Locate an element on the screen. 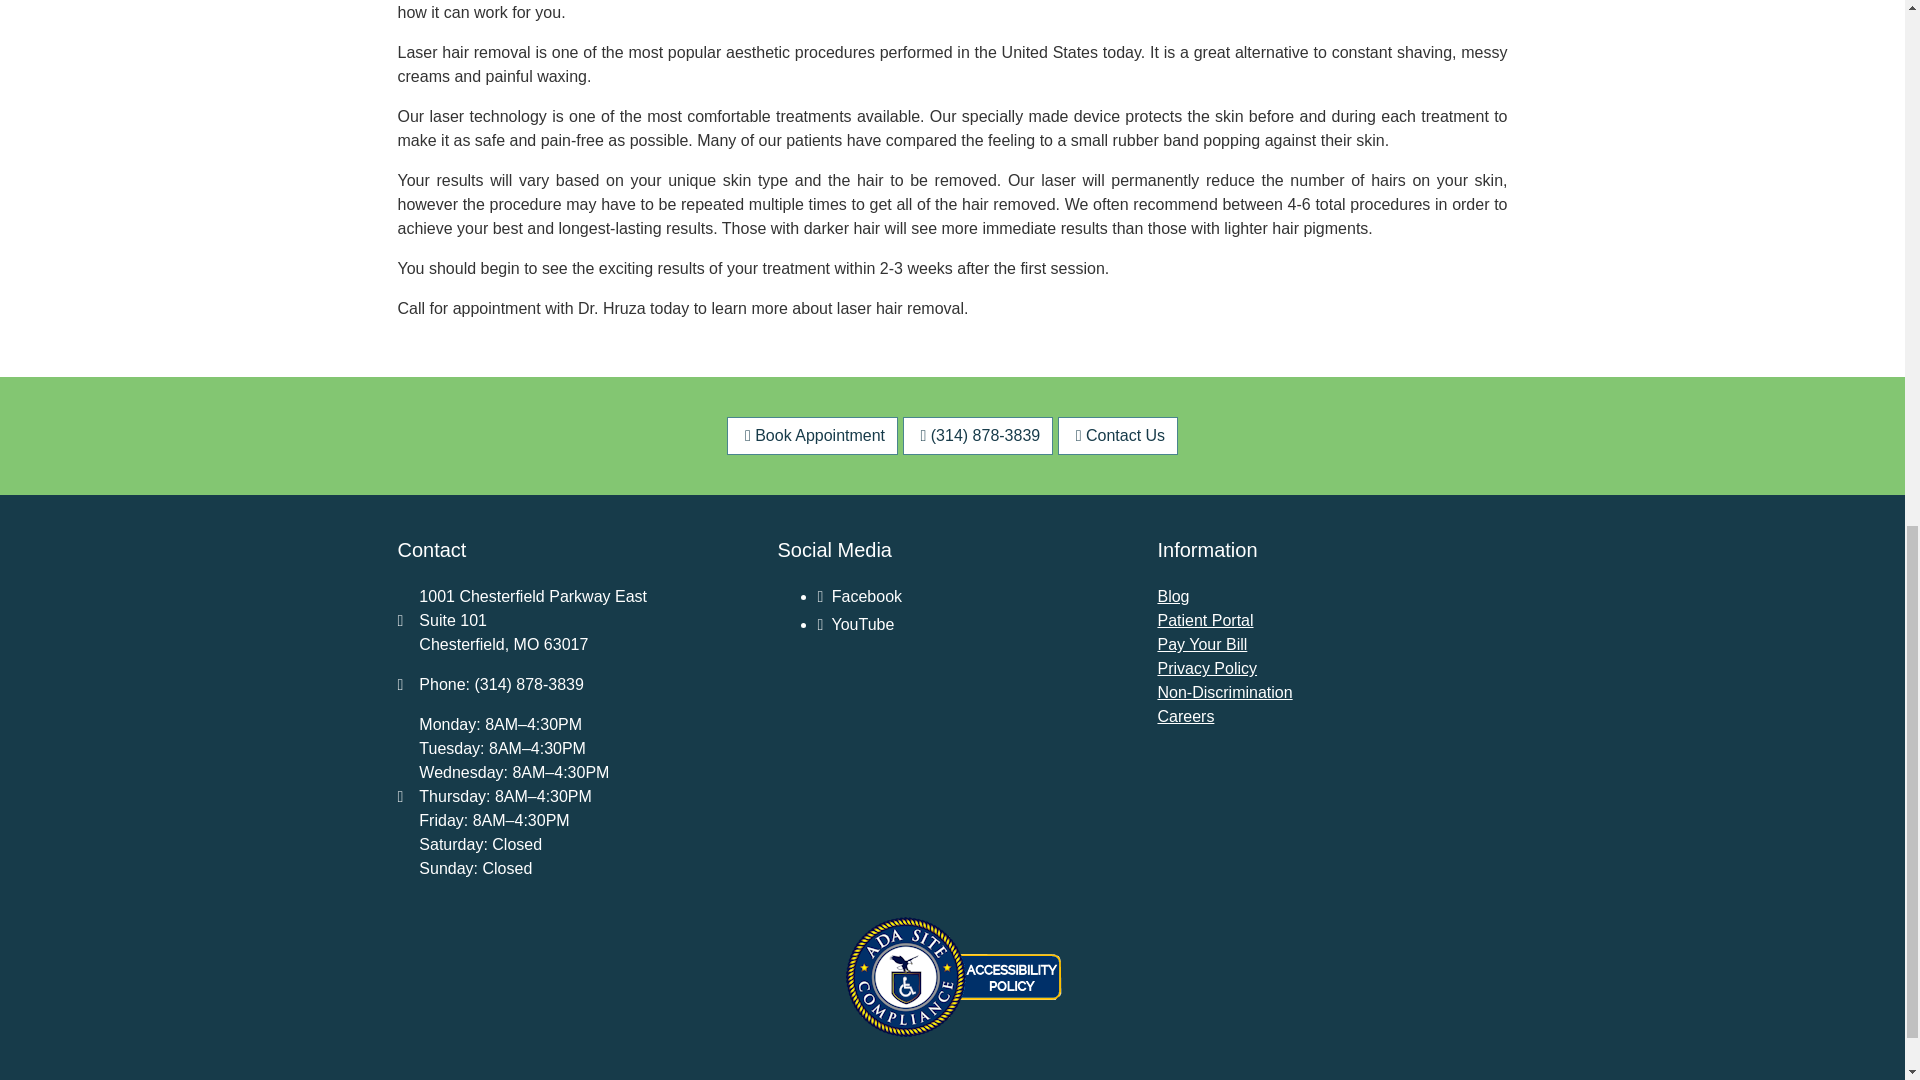 This screenshot has width=1920, height=1080. Facebook is located at coordinates (860, 596).